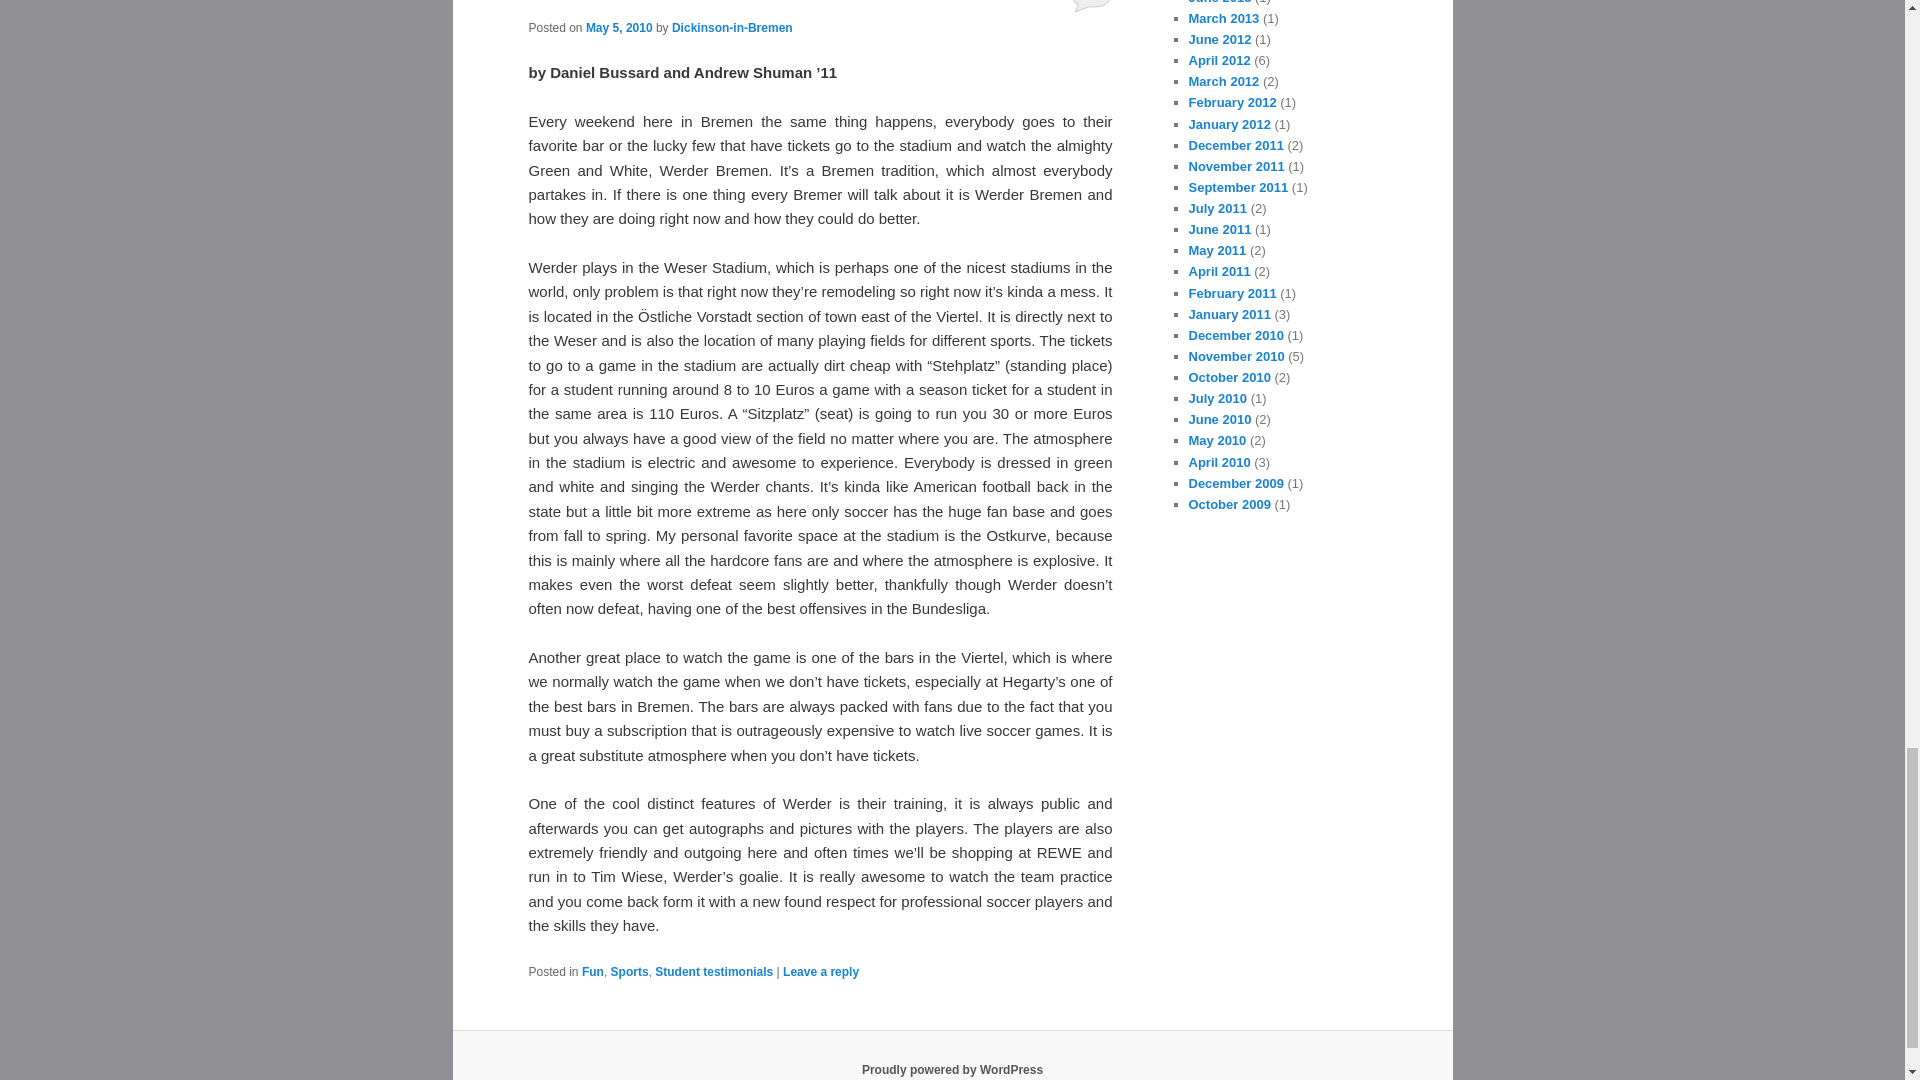 Image resolution: width=1920 pixels, height=1080 pixels. Describe the element at coordinates (952, 1069) in the screenshot. I see `Semantic Personal Publishing Platform` at that location.